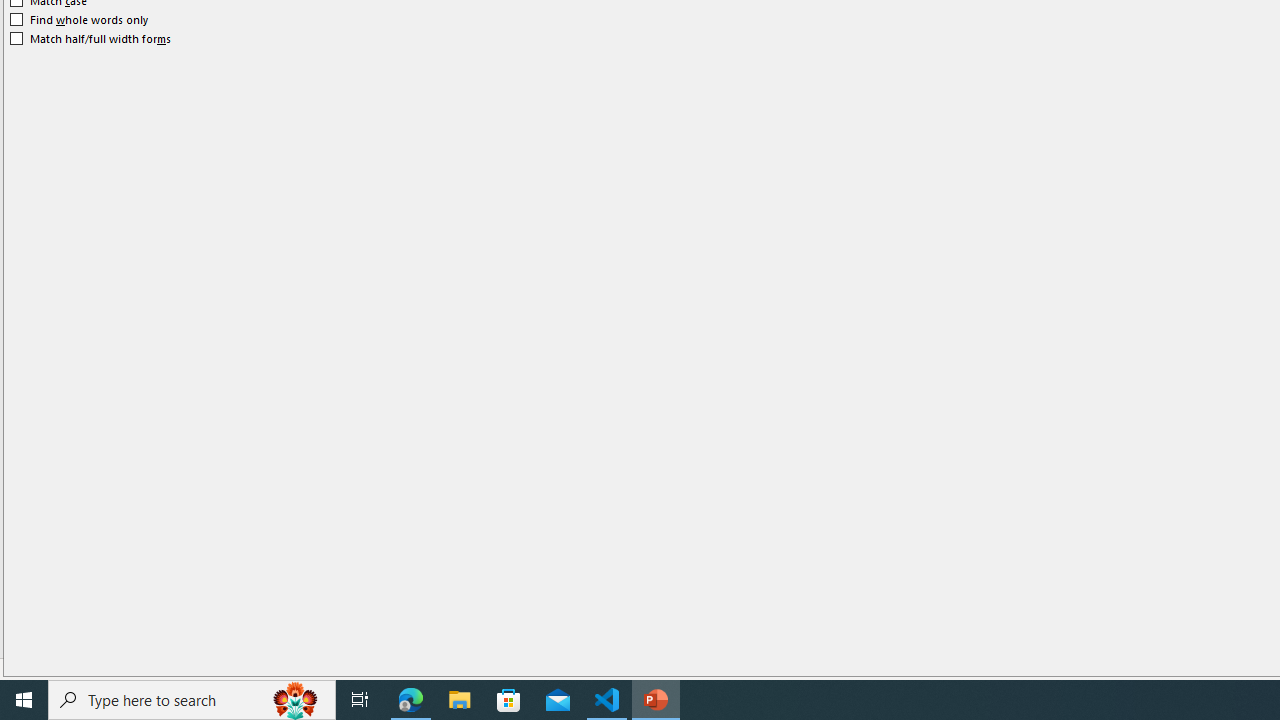 This screenshot has width=1280, height=720. I want to click on Match half/full width forms, so click(91, 38).